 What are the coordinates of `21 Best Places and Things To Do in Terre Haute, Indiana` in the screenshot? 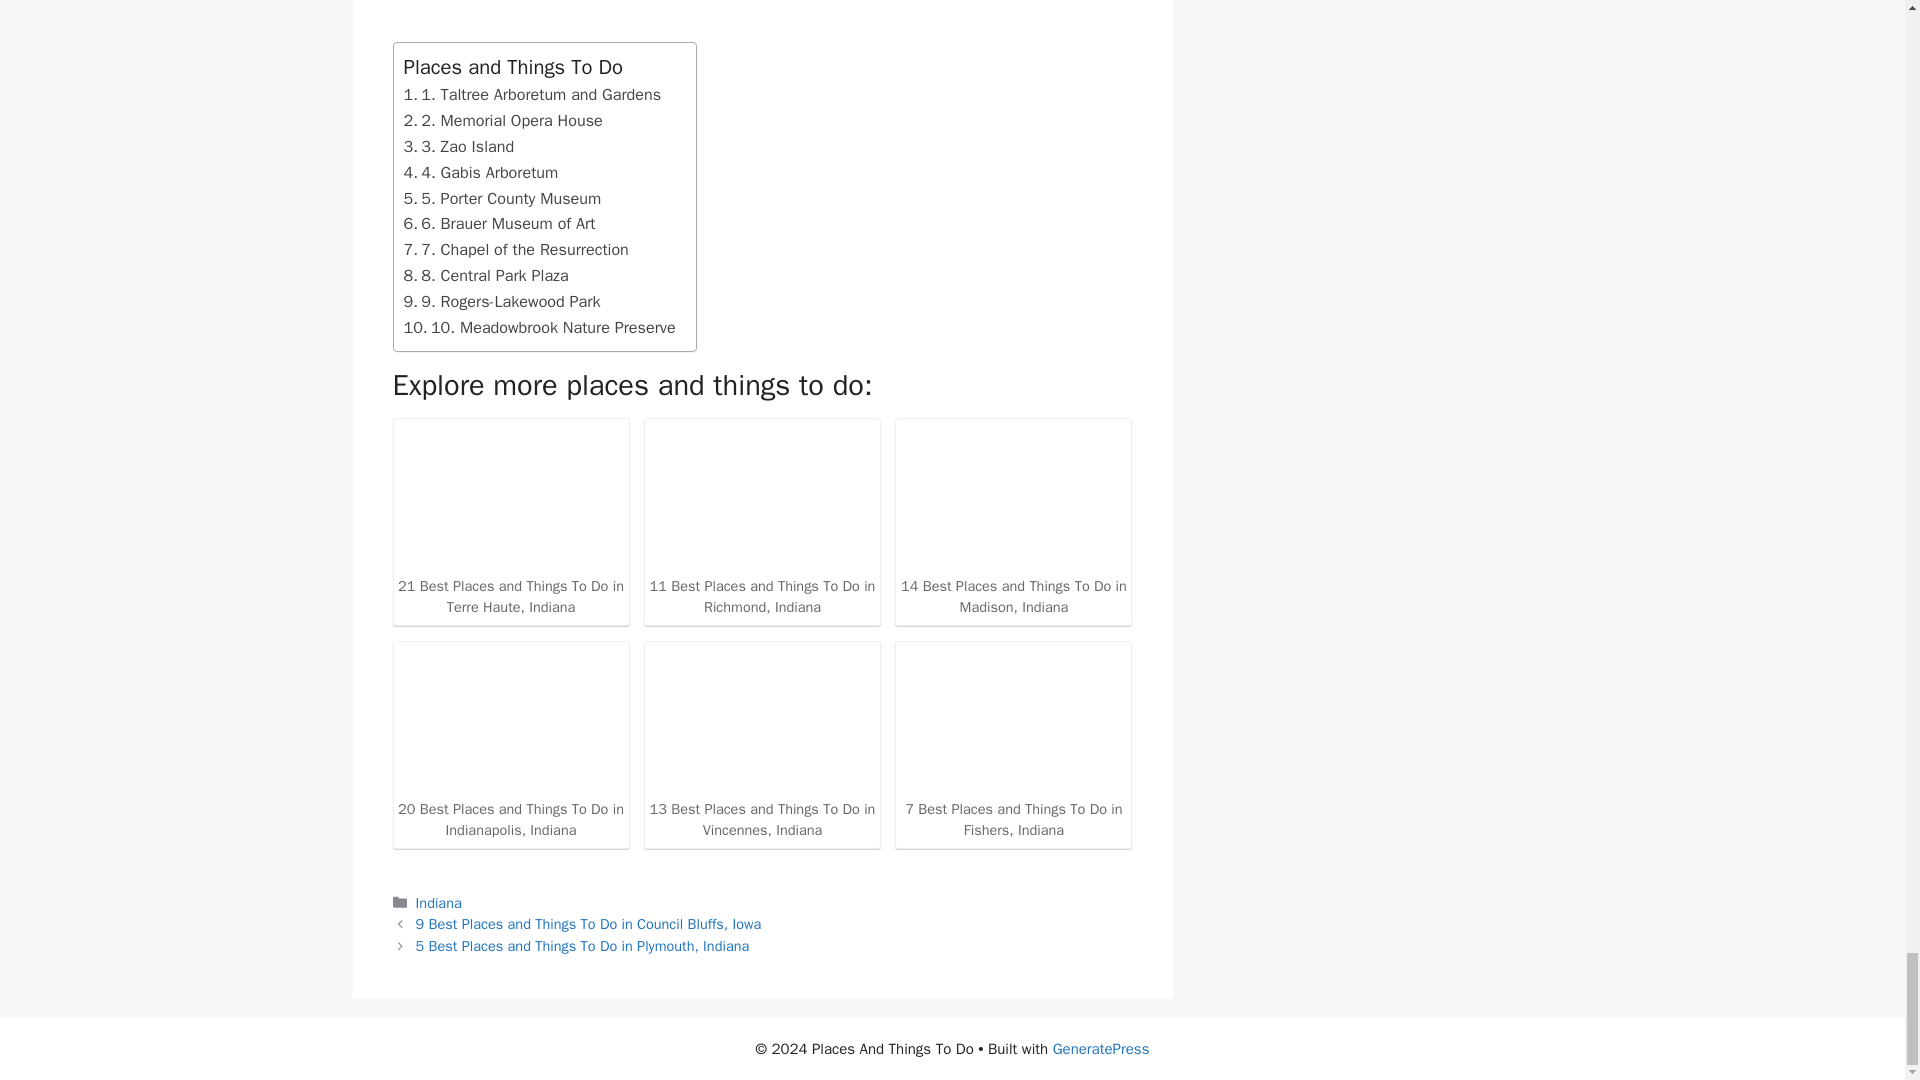 It's located at (510, 520).